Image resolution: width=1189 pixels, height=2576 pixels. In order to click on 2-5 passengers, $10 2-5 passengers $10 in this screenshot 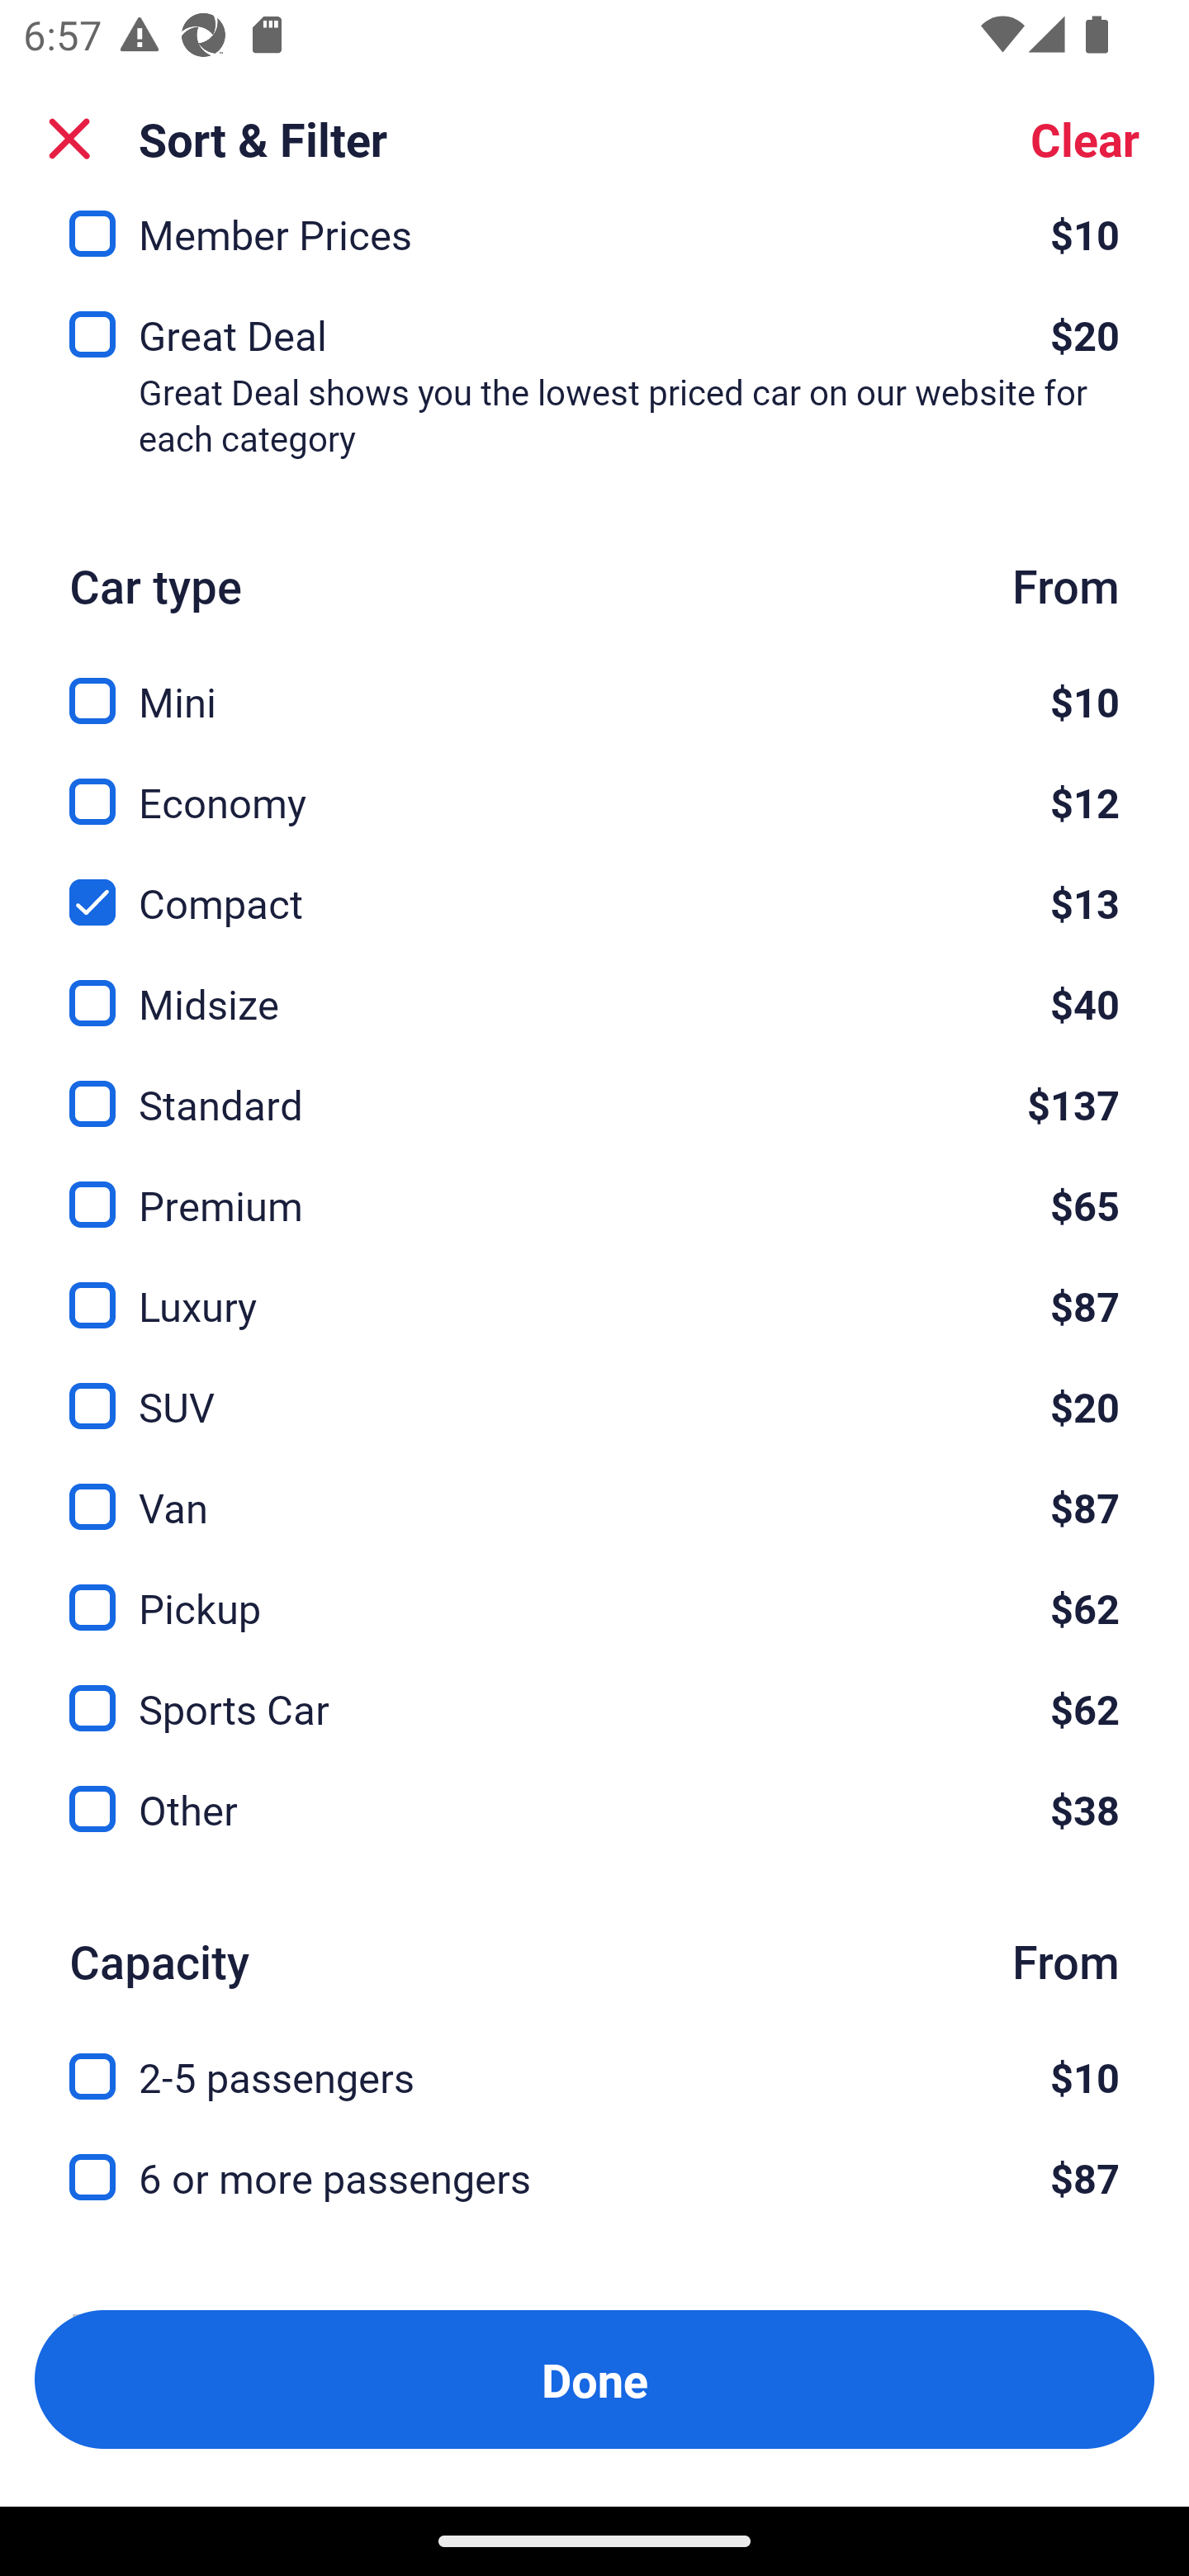, I will do `click(594, 2057)`.